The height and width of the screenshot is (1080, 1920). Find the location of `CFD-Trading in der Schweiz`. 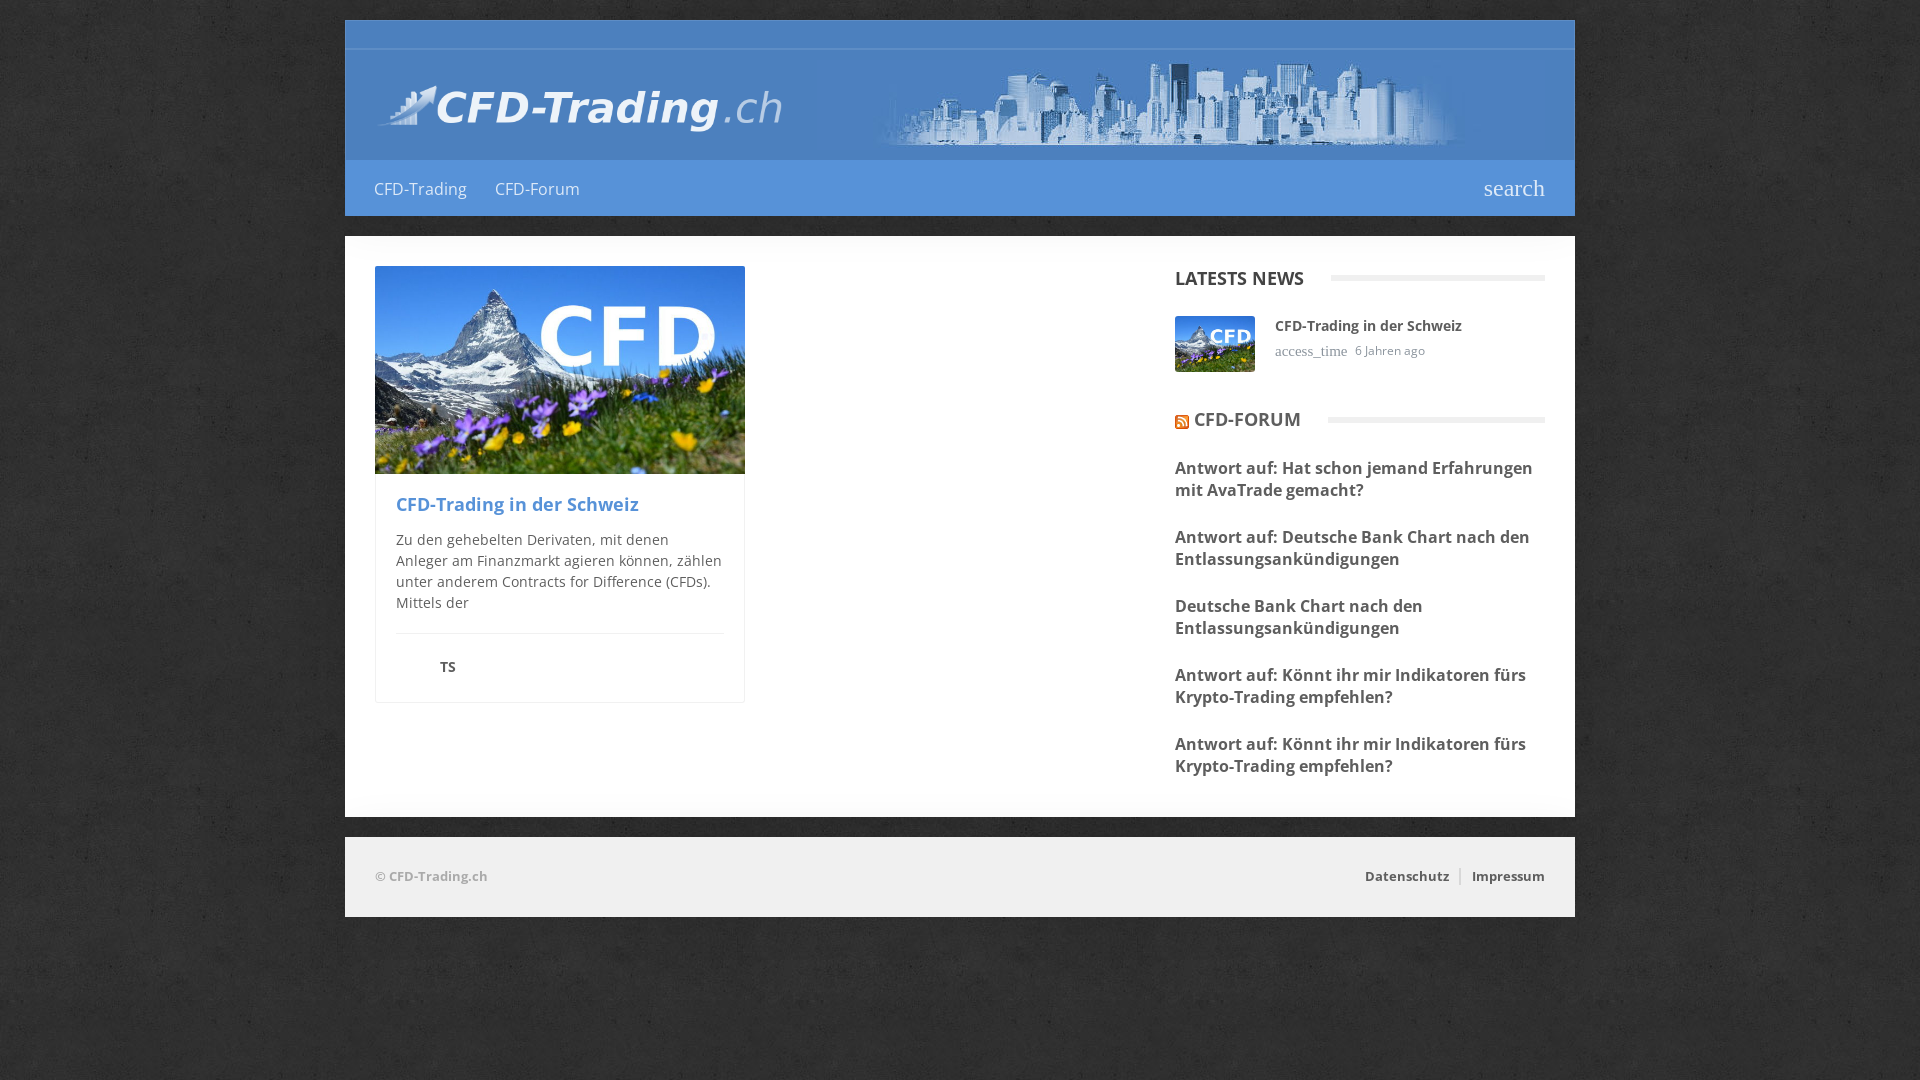

CFD-Trading in der Schweiz is located at coordinates (518, 504).